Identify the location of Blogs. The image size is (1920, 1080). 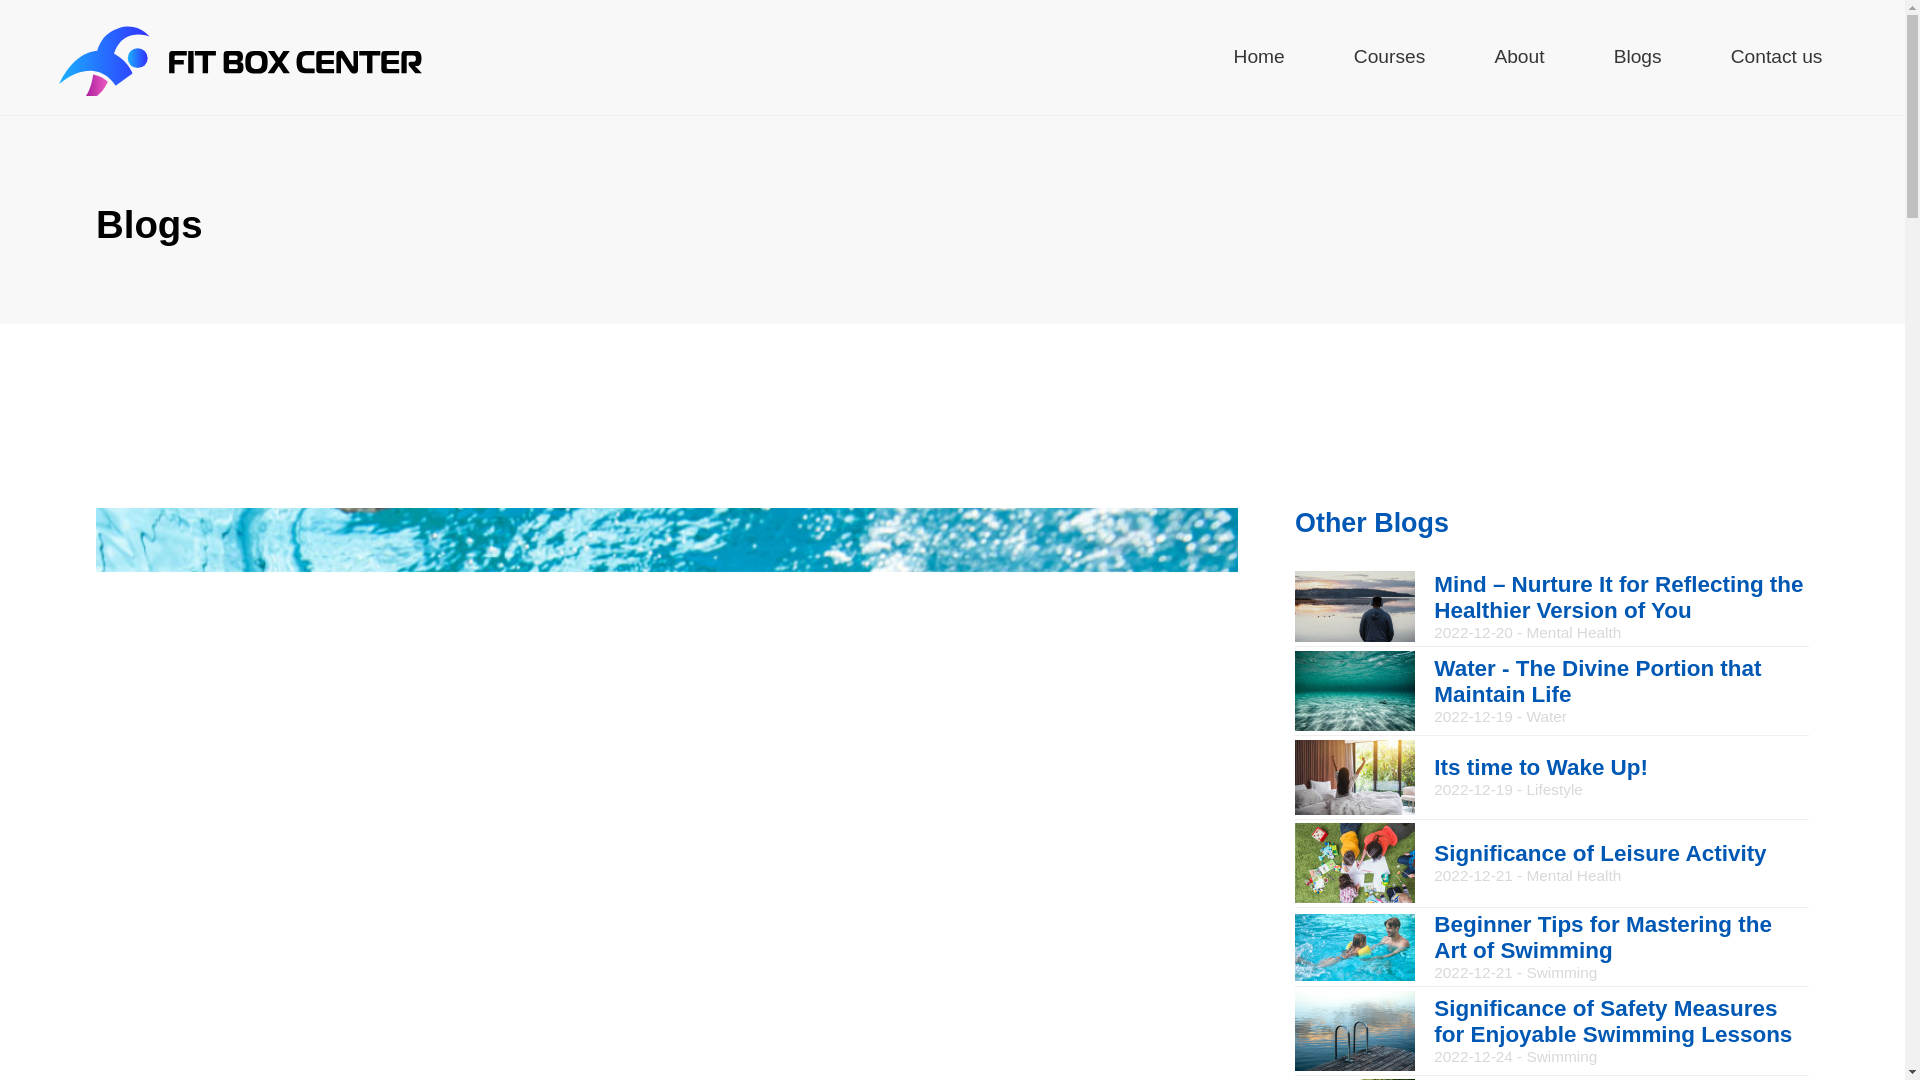
(1638, 58).